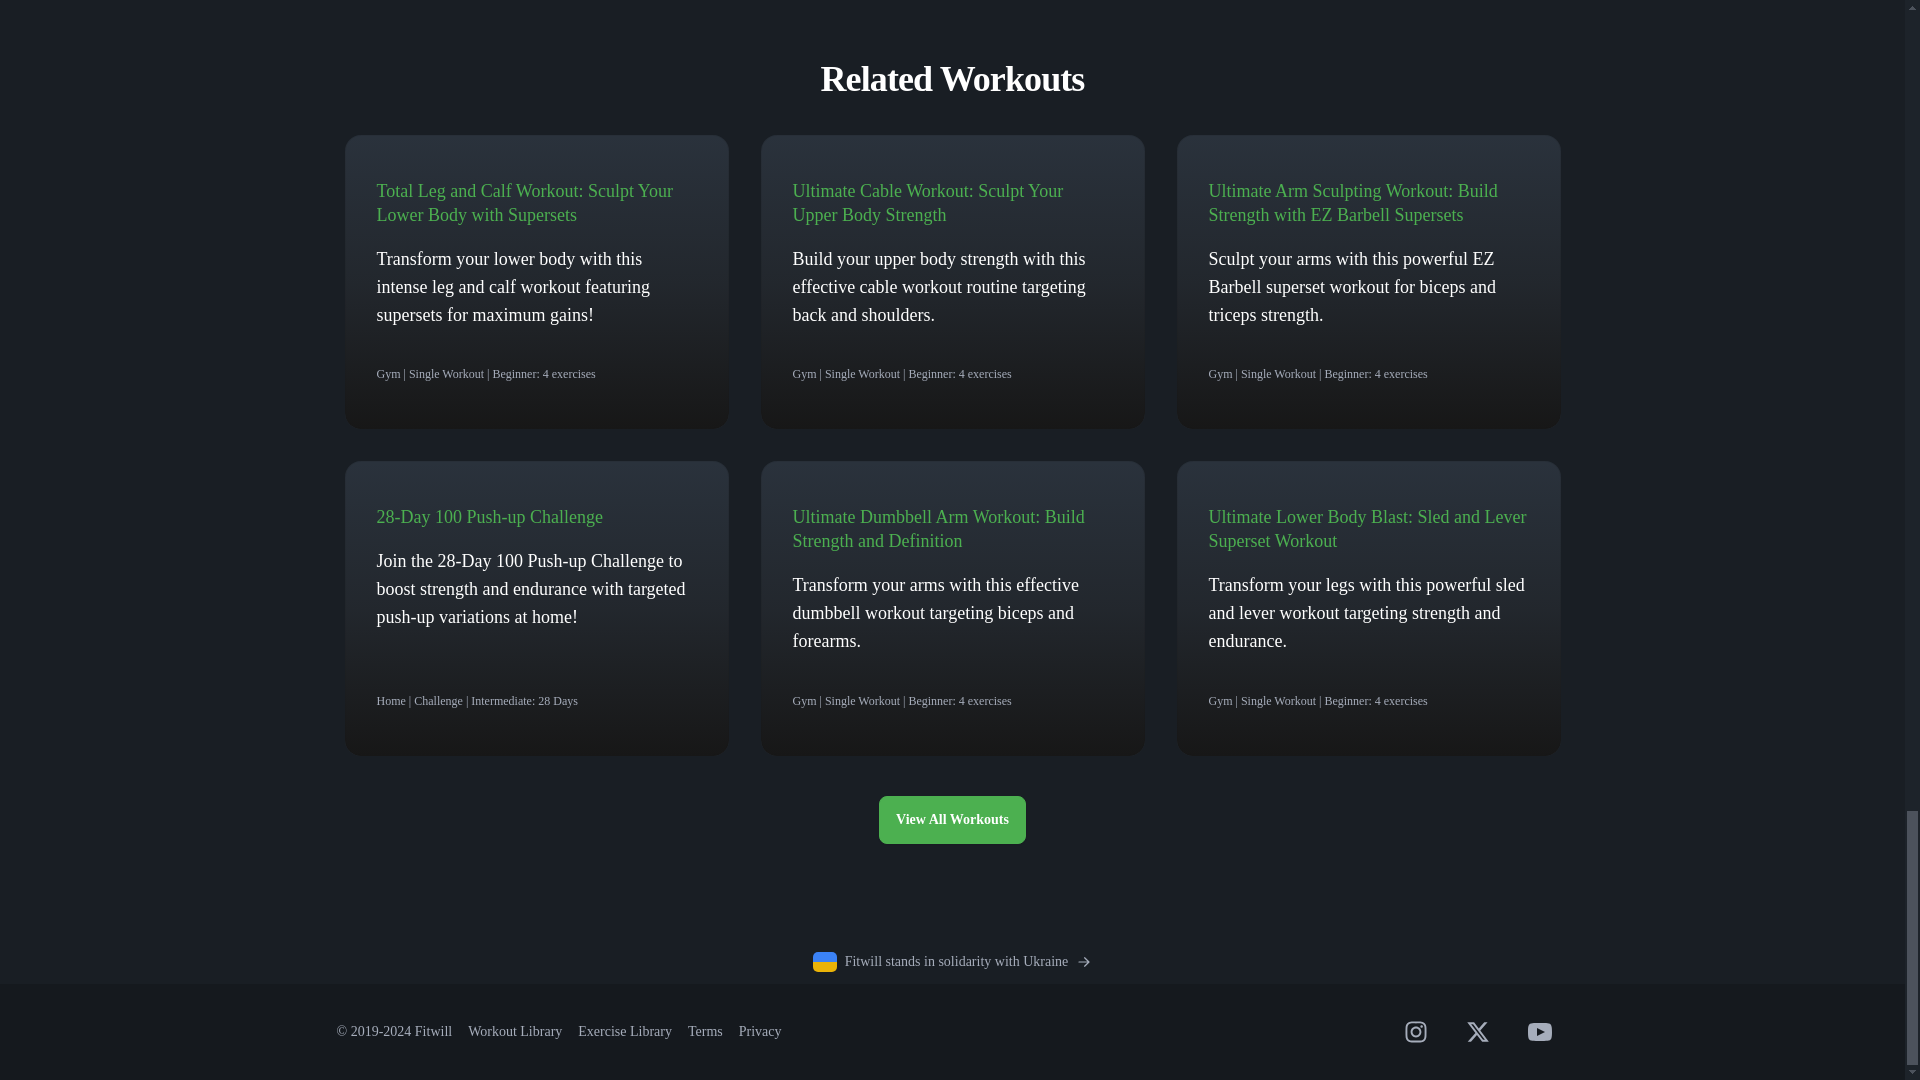 The width and height of the screenshot is (1920, 1080). Describe the element at coordinates (927, 202) in the screenshot. I see `Ultimate Cable Workout: Sculpt Your Upper Body Strength` at that location.